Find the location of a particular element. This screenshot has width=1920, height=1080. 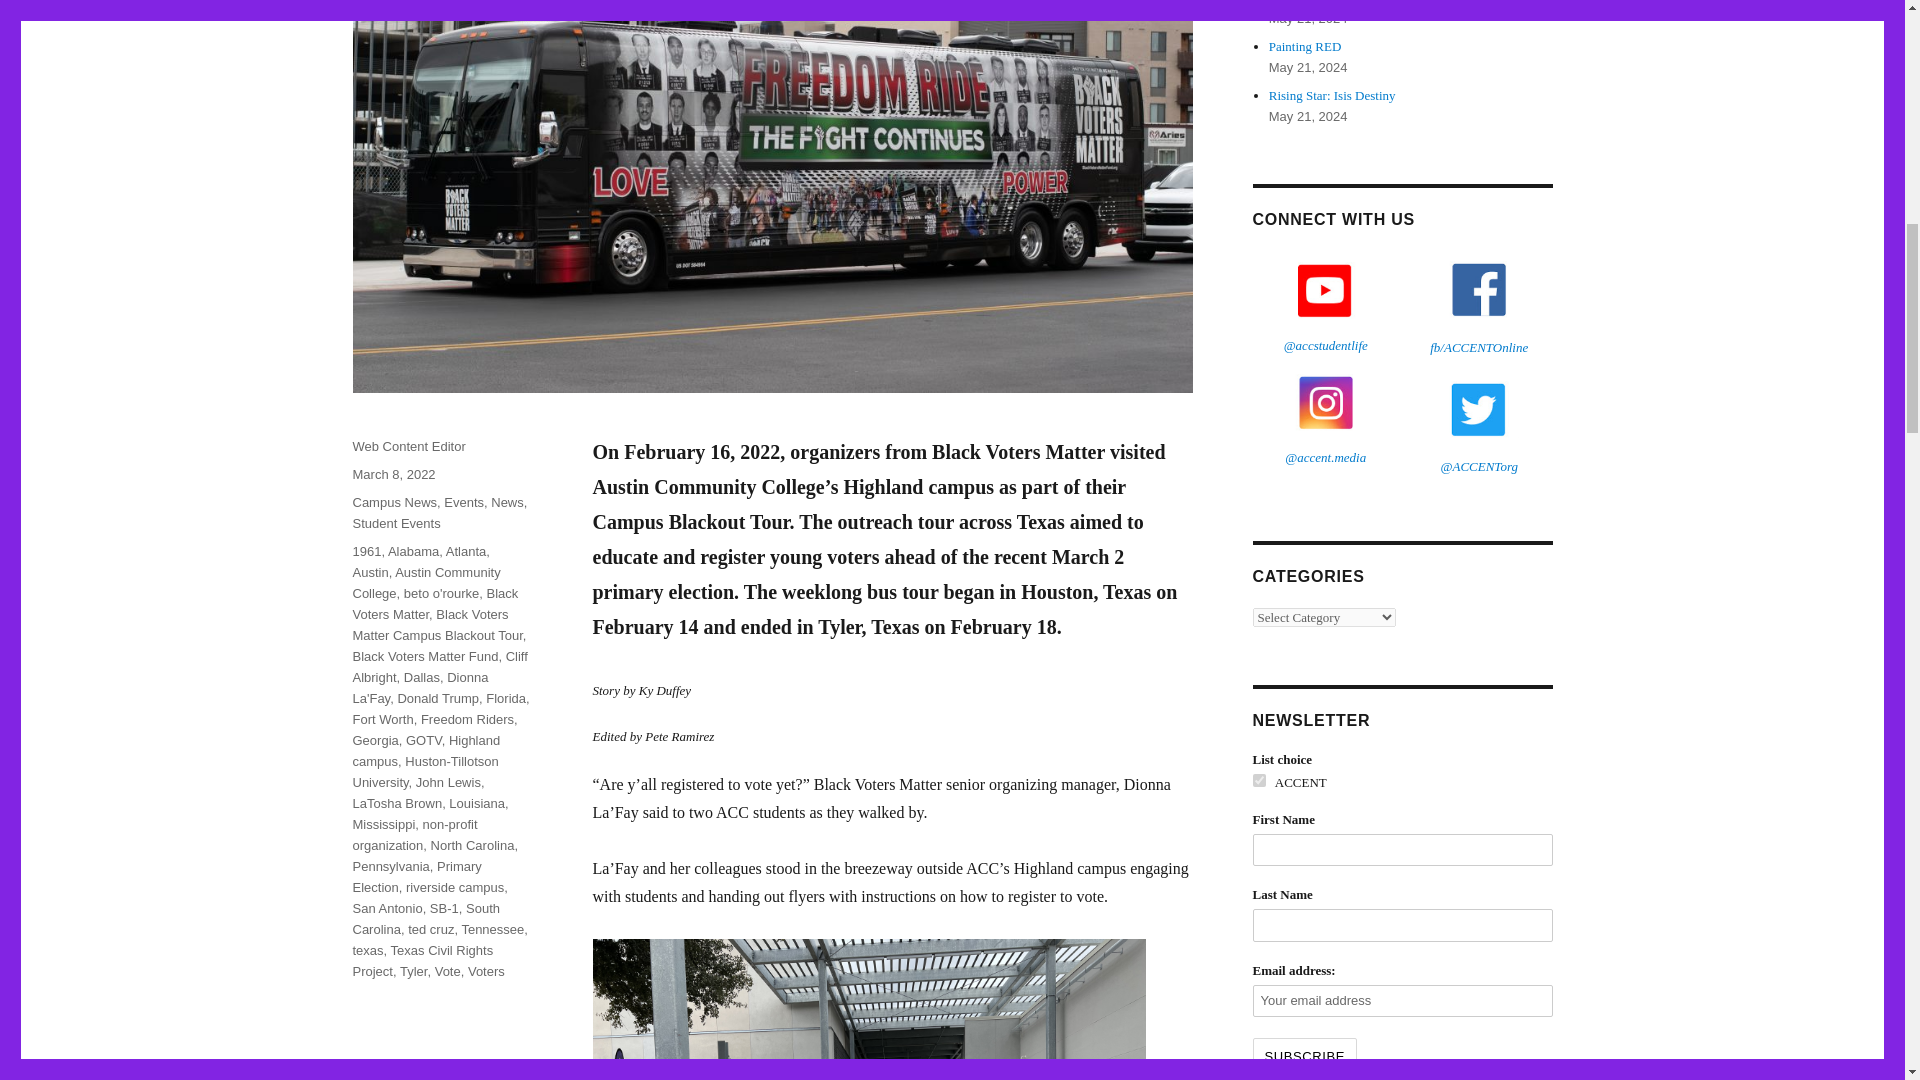

March 8, 2022 is located at coordinates (393, 474).